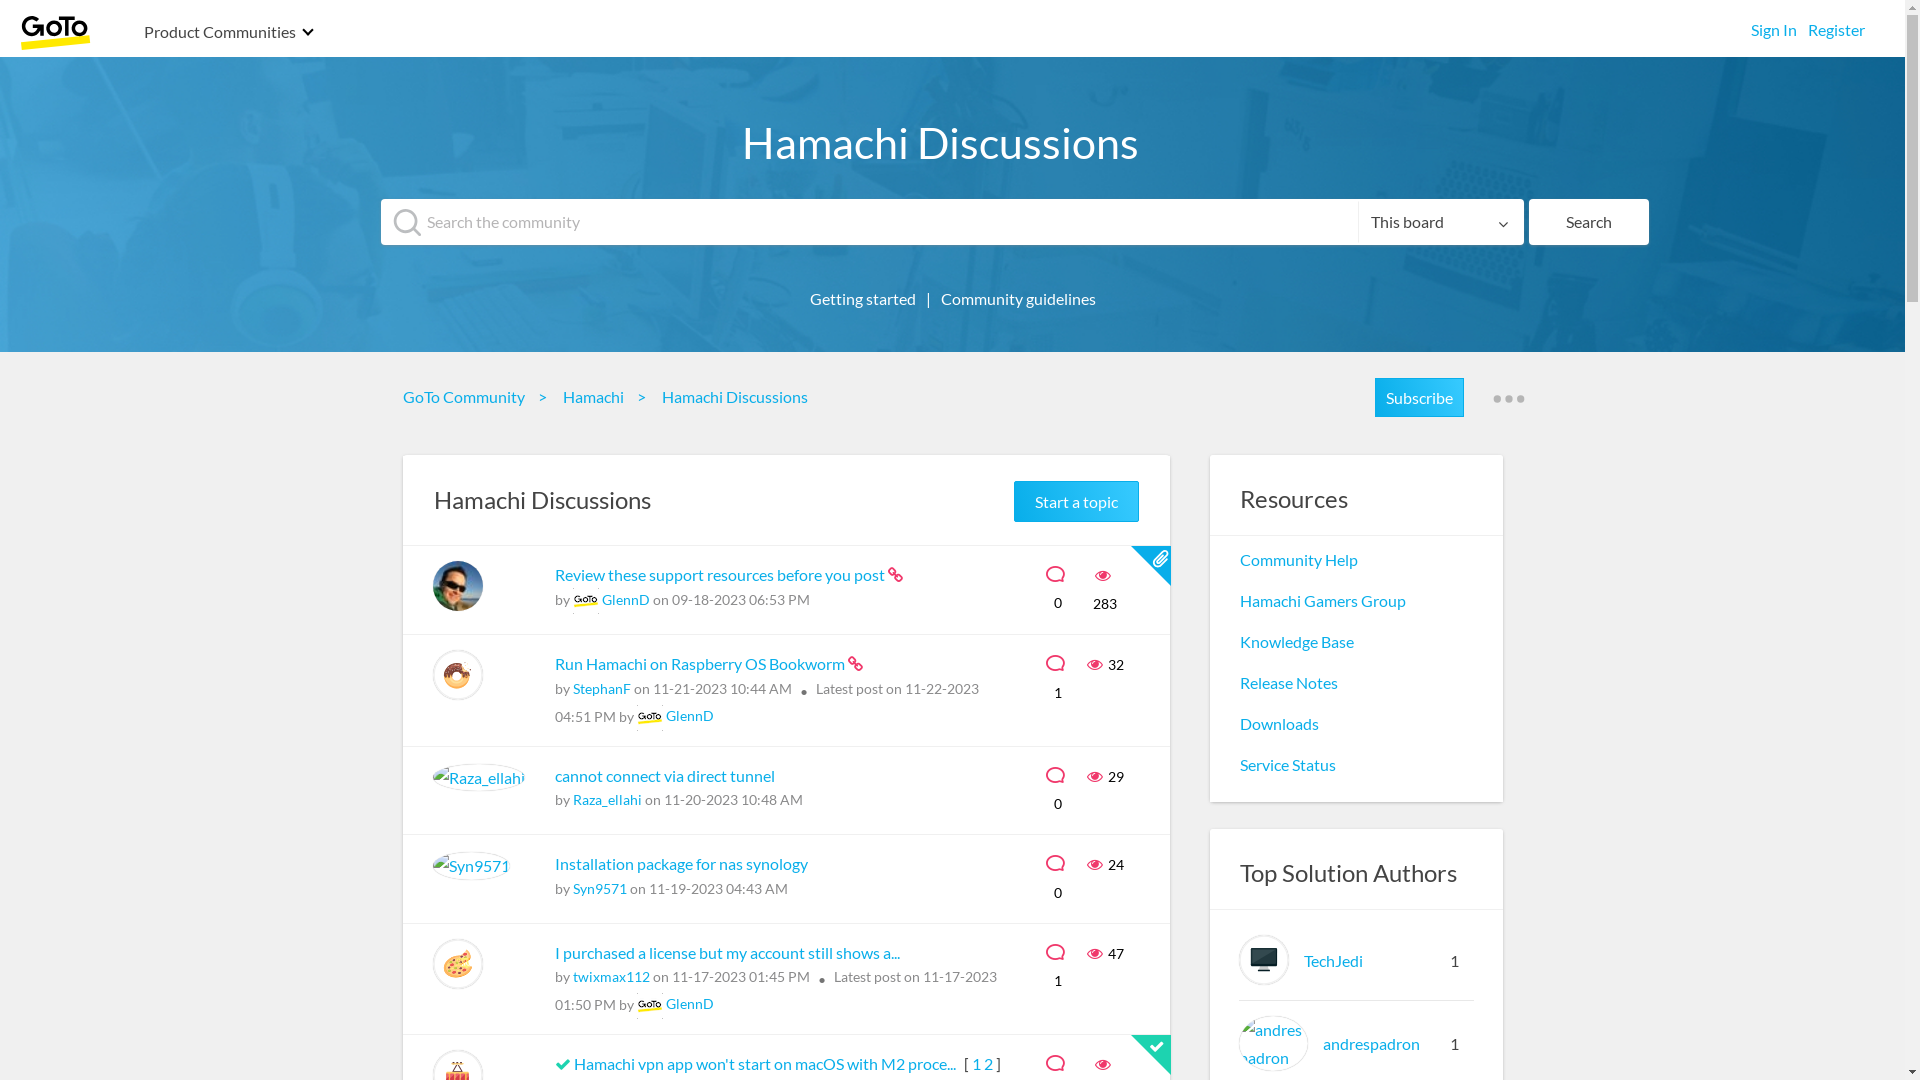 This screenshot has height=1080, width=1920. What do you see at coordinates (56, 34) in the screenshot?
I see `GoTo Community Home` at bounding box center [56, 34].